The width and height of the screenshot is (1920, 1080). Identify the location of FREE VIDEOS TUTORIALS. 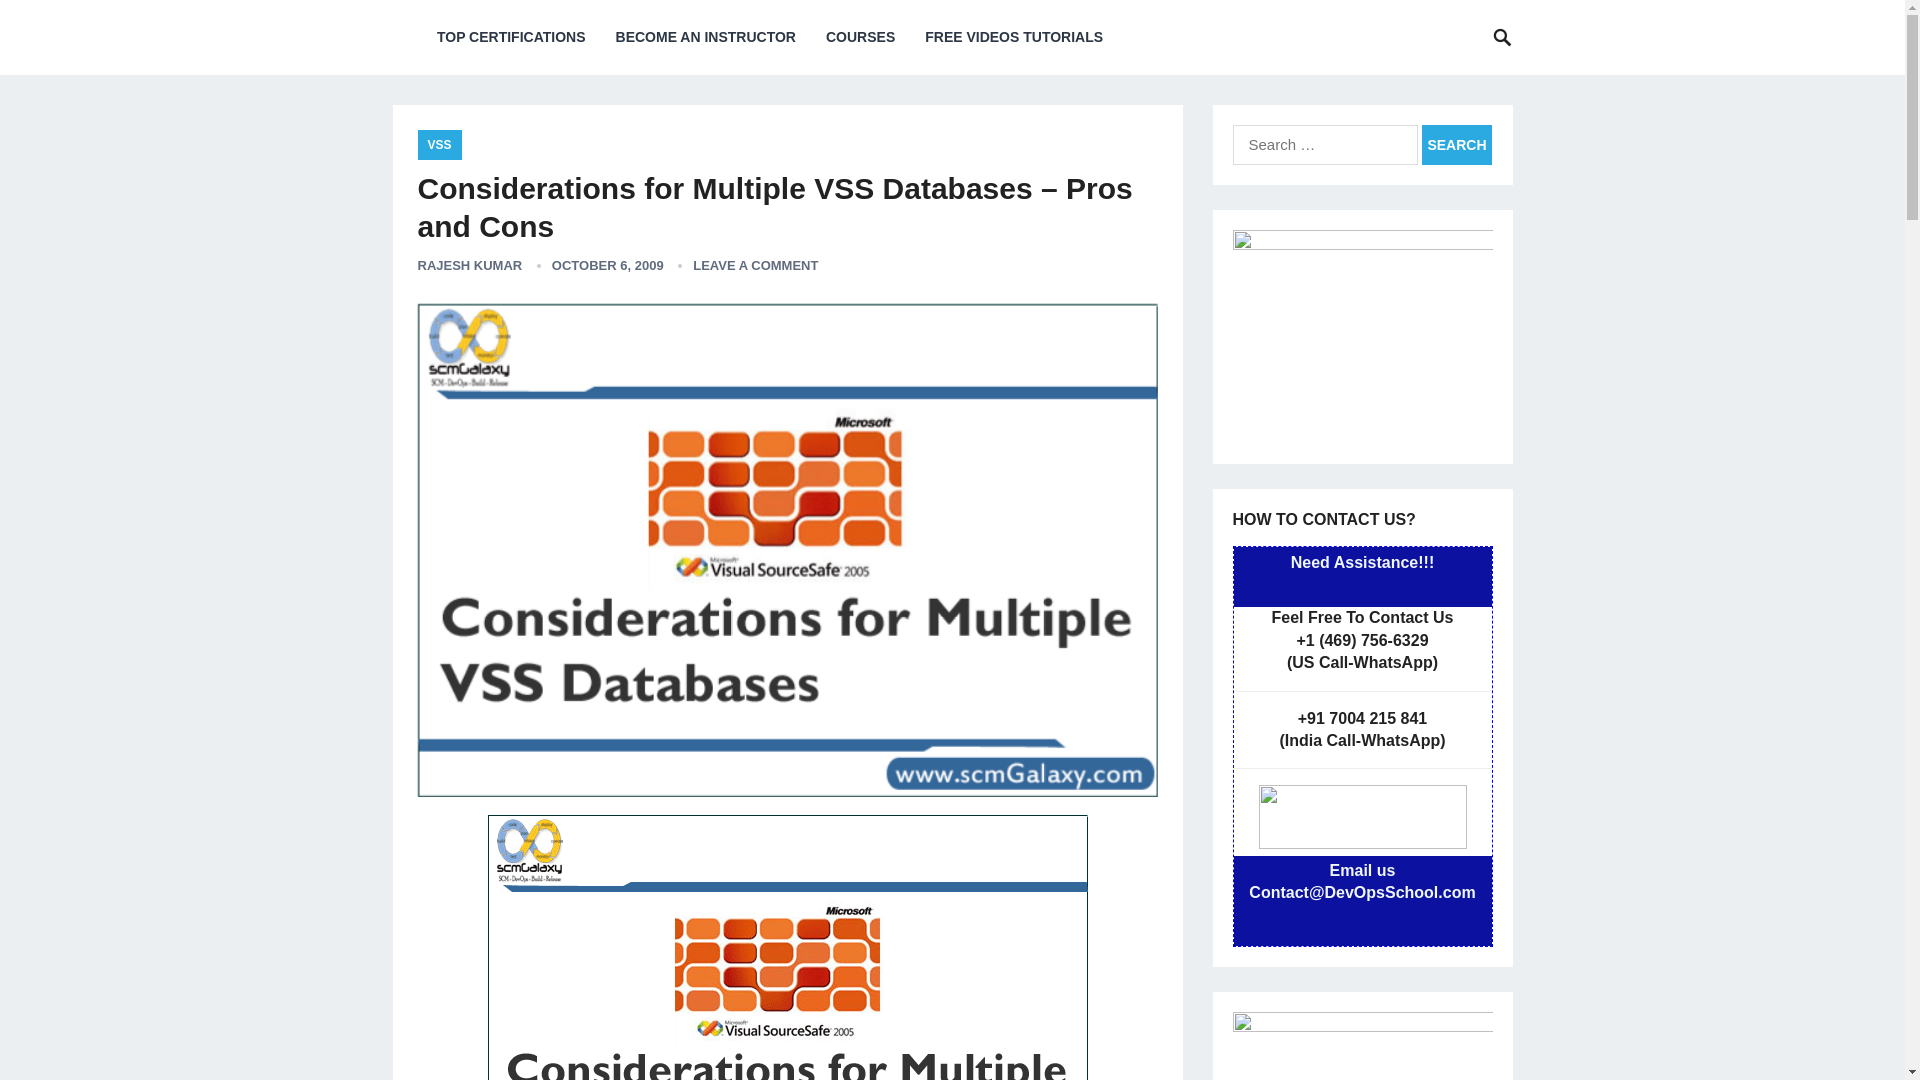
(1014, 37).